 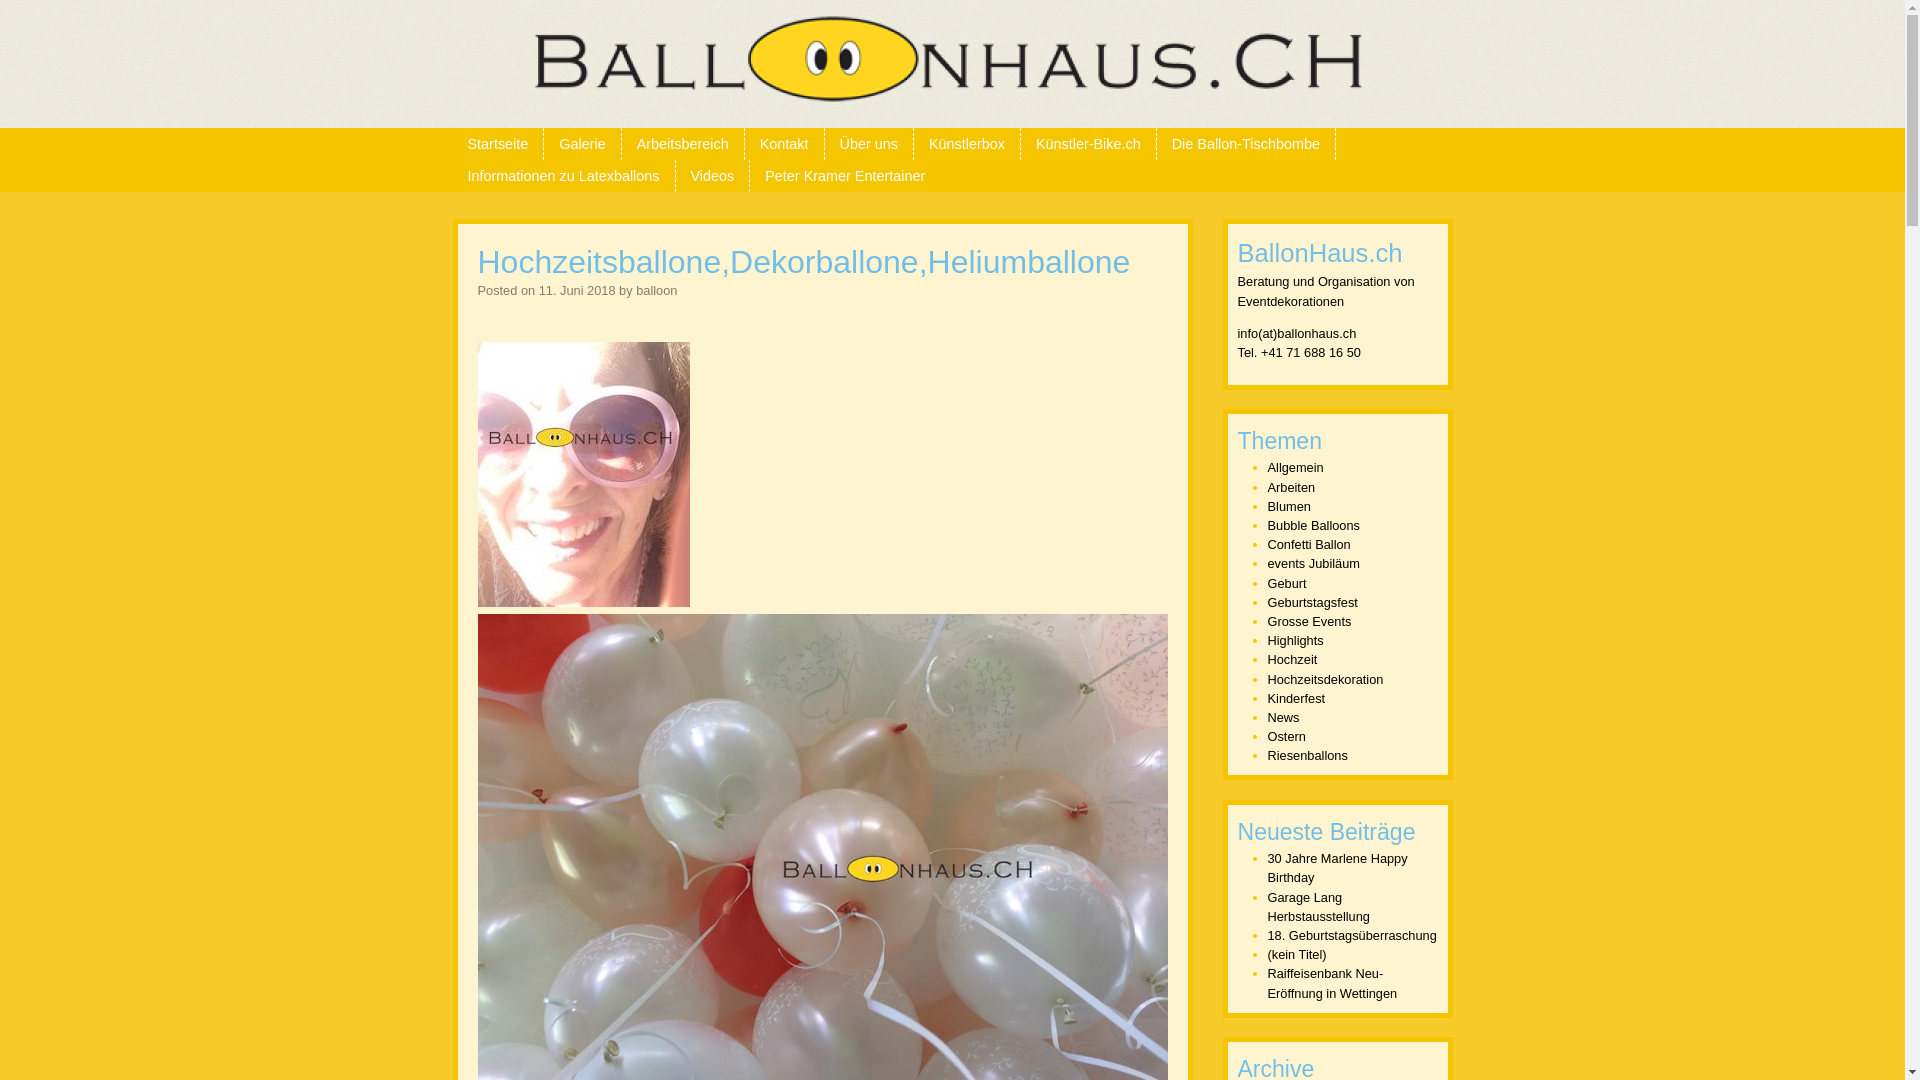 What do you see at coordinates (713, 176) in the screenshot?
I see `Videos` at bounding box center [713, 176].